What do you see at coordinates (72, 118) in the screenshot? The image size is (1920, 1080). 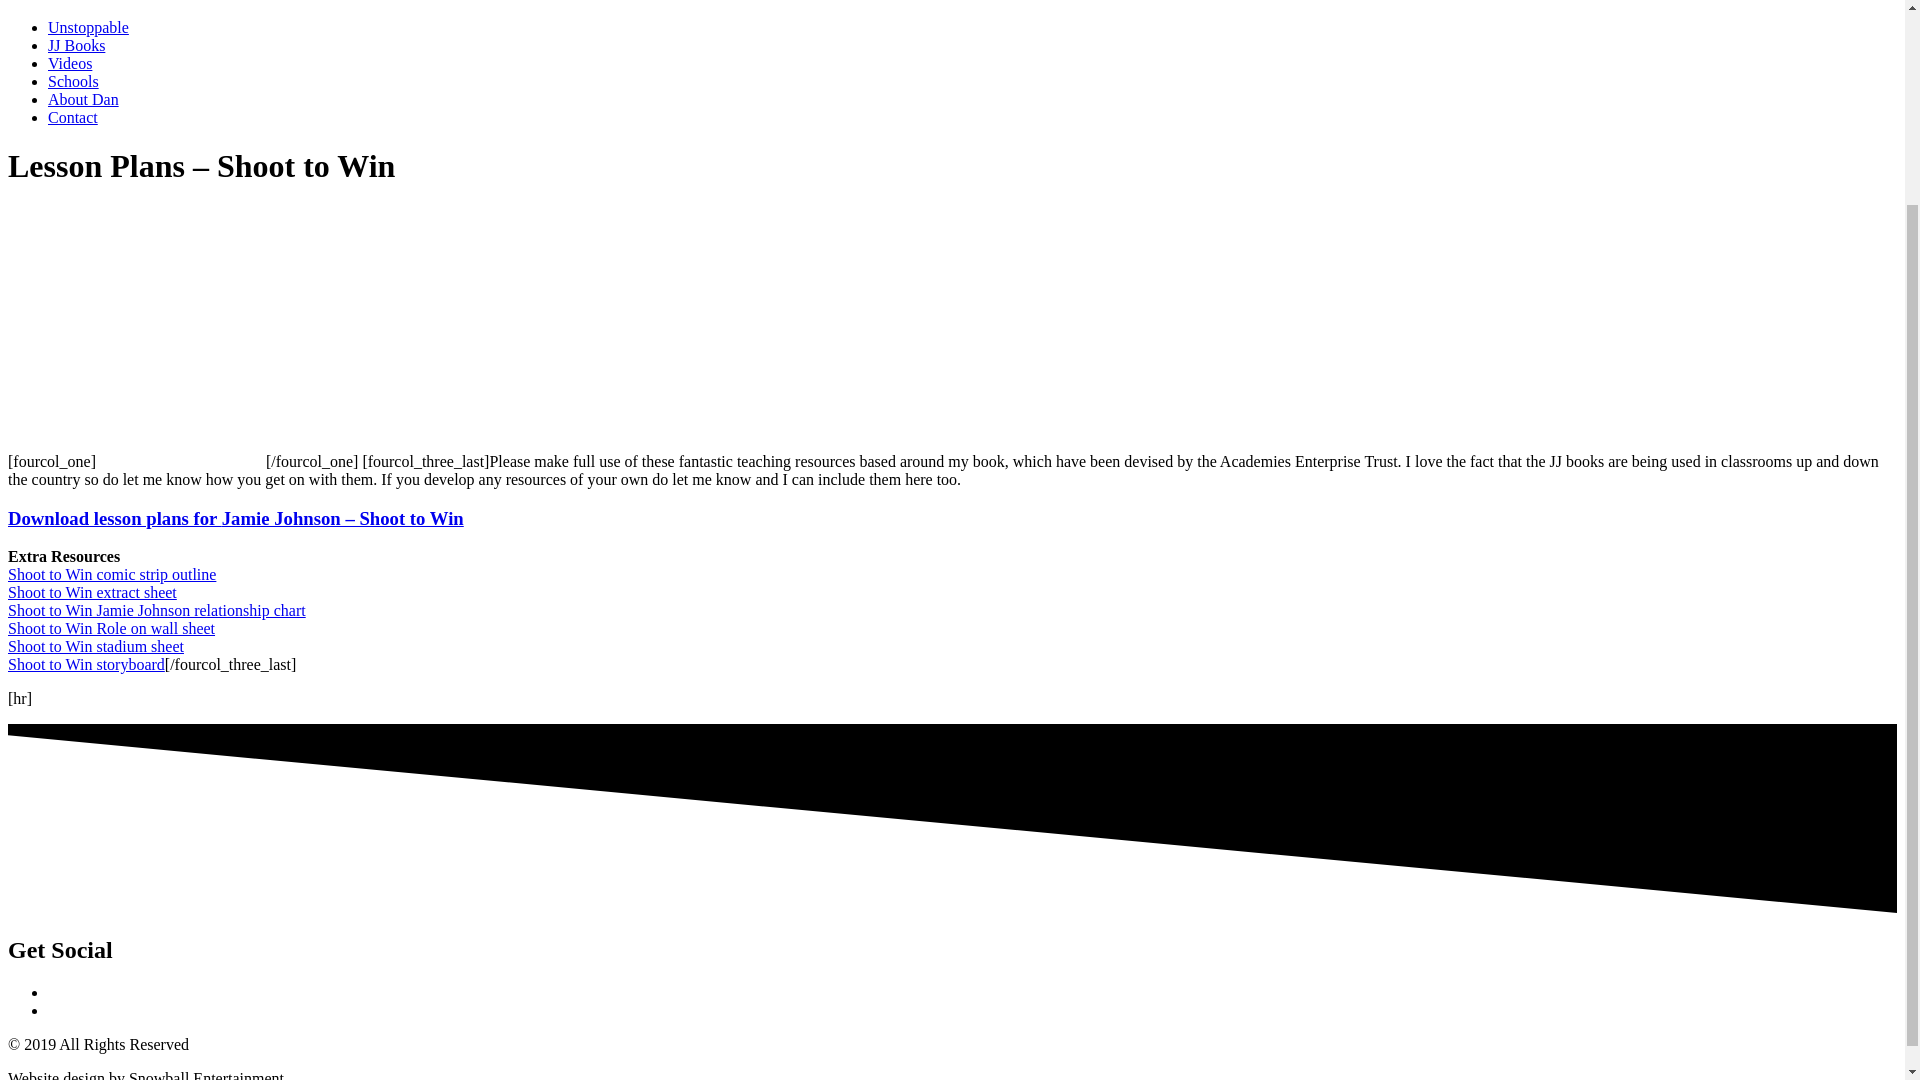 I see `Contact` at bounding box center [72, 118].